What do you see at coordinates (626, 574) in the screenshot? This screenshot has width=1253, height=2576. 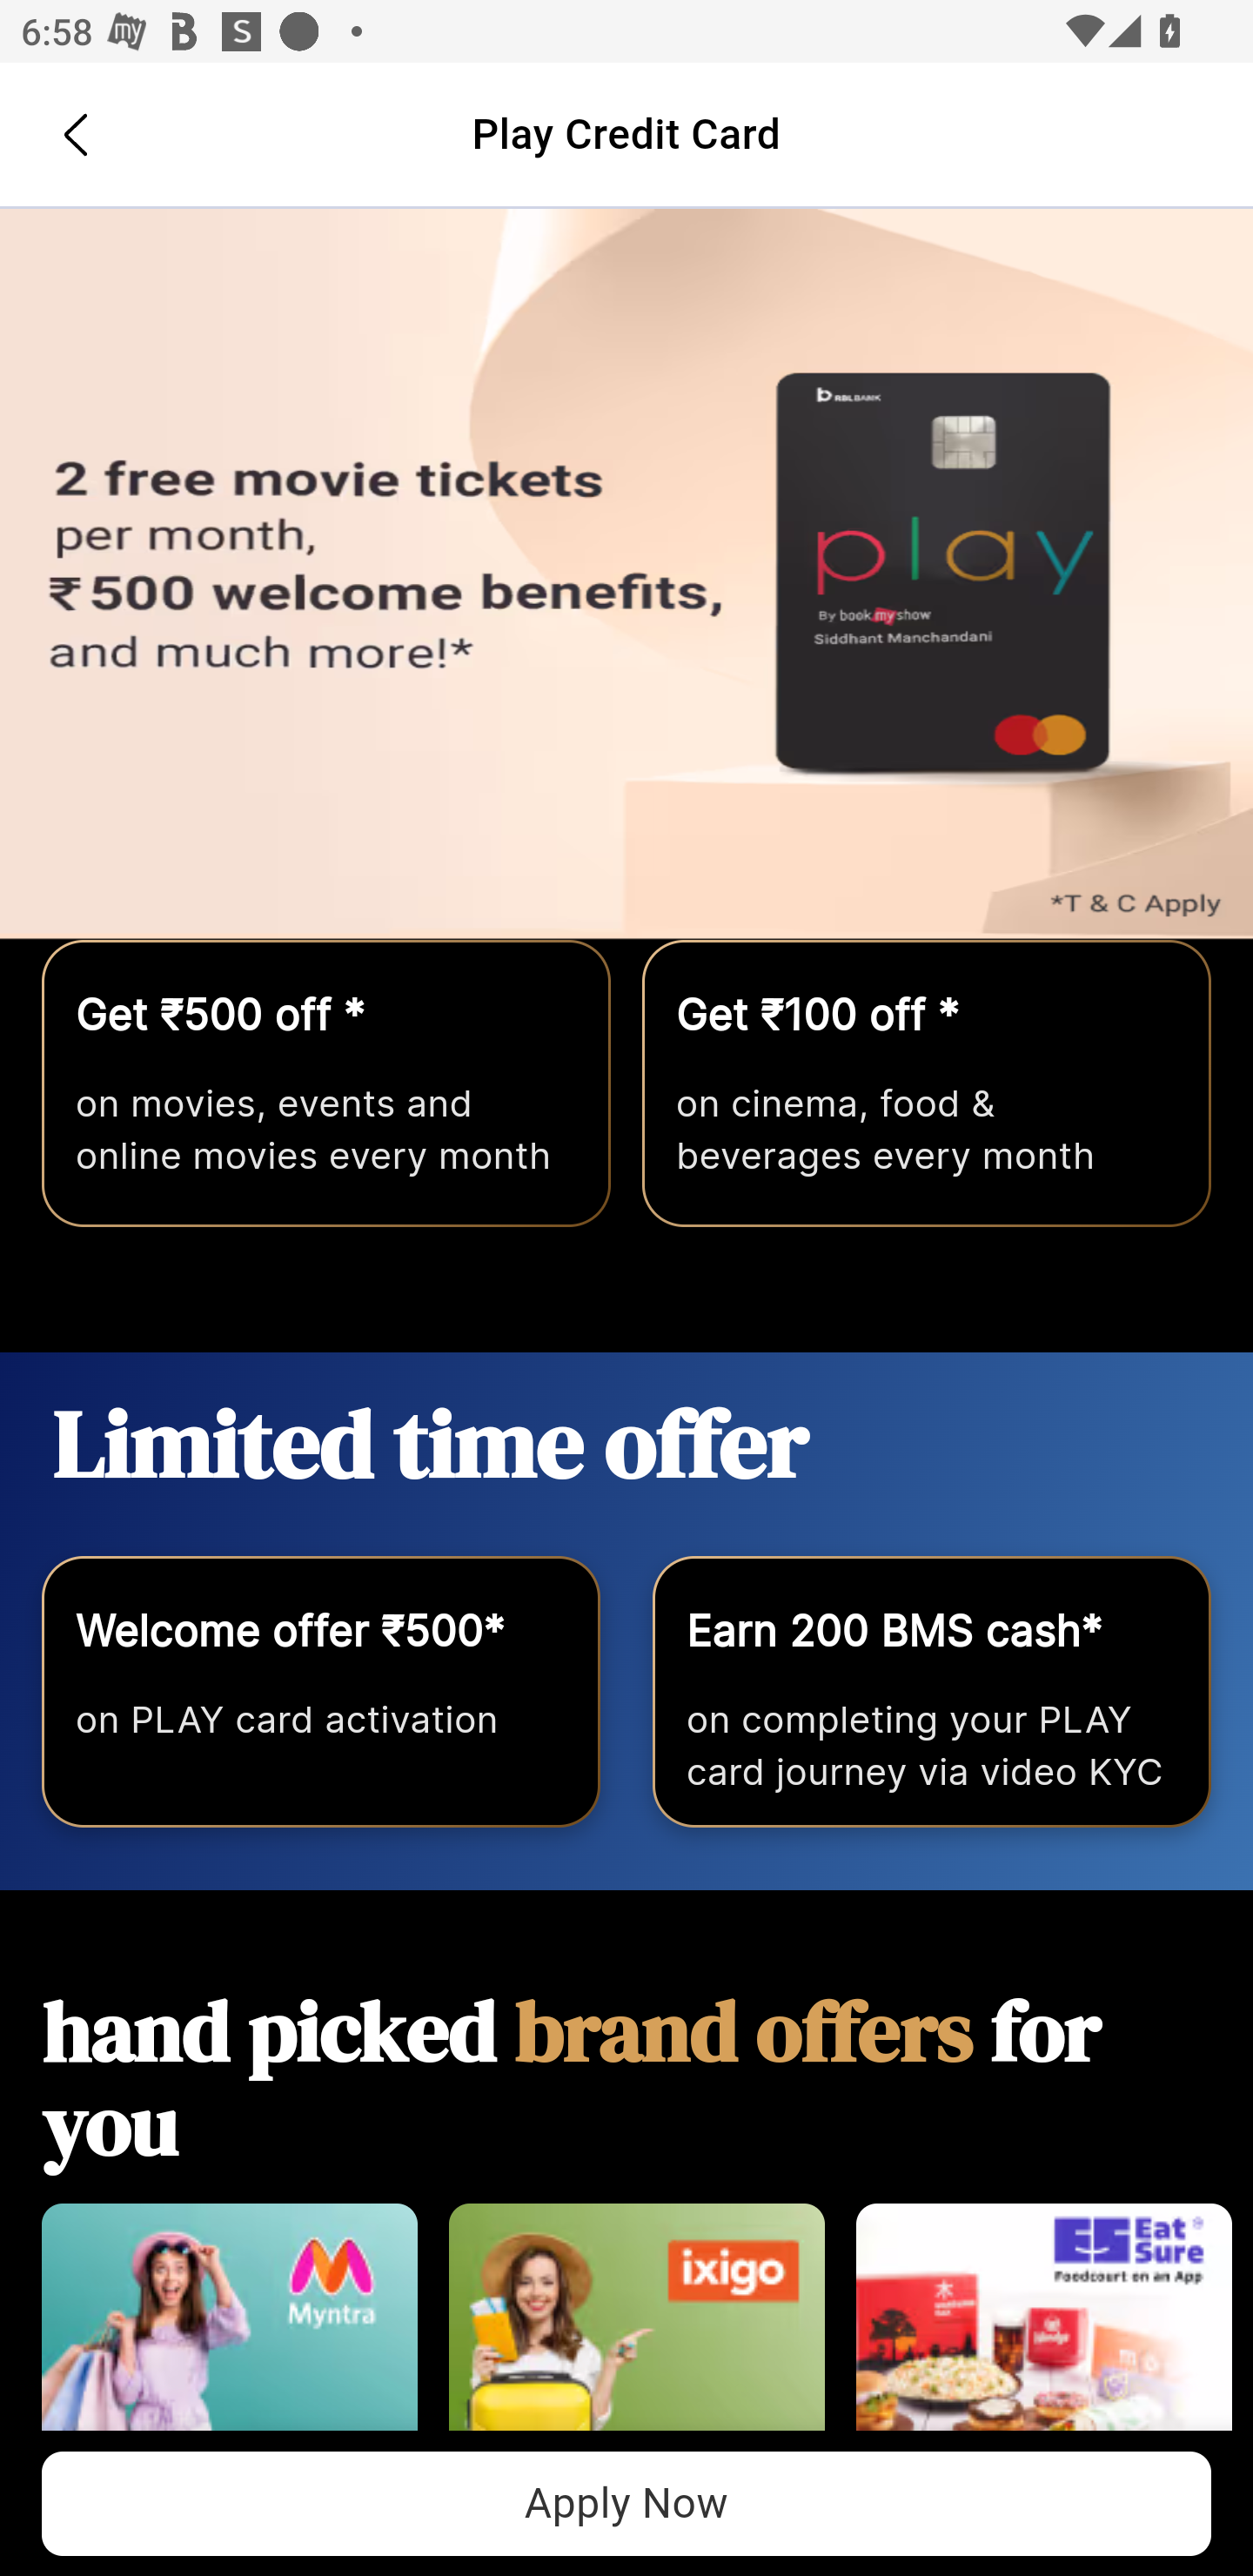 I see `Apply Now` at bounding box center [626, 574].